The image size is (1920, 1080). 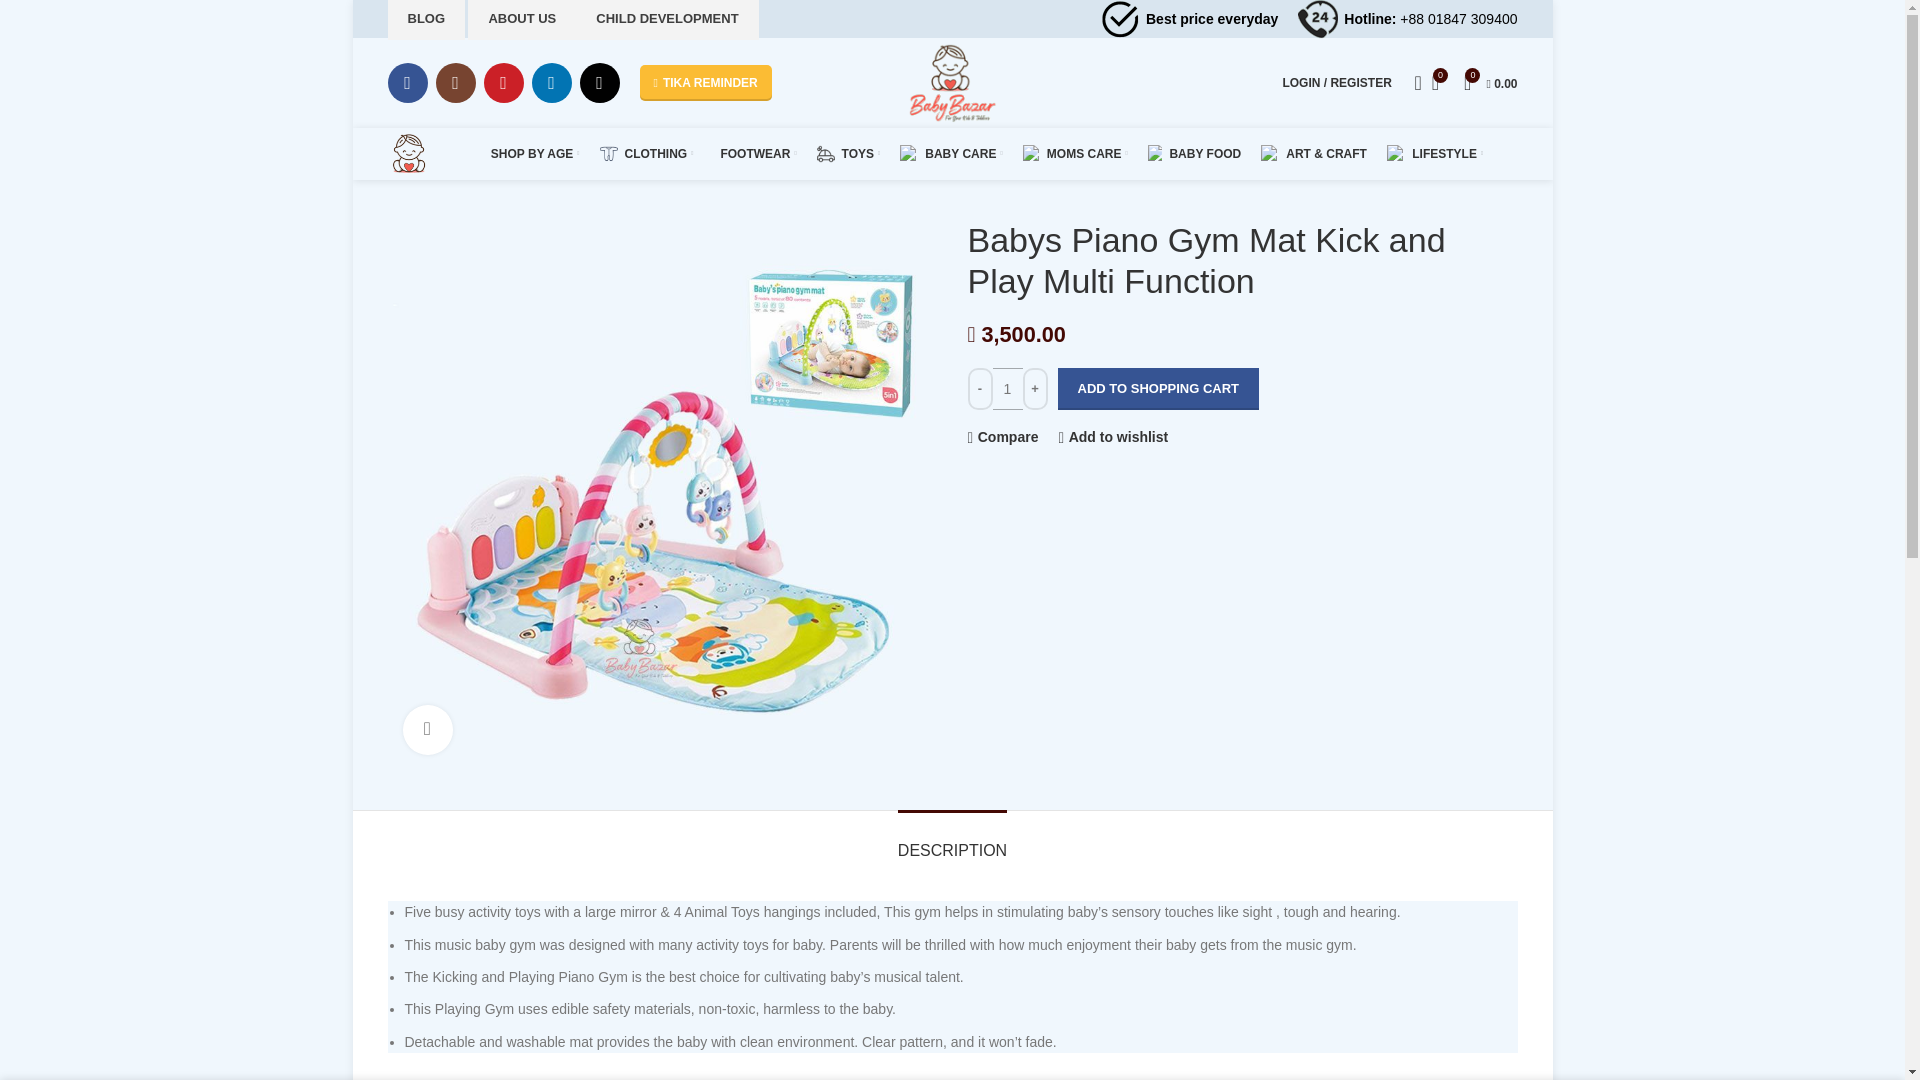 What do you see at coordinates (522, 20) in the screenshot?
I see `ABOUT US` at bounding box center [522, 20].